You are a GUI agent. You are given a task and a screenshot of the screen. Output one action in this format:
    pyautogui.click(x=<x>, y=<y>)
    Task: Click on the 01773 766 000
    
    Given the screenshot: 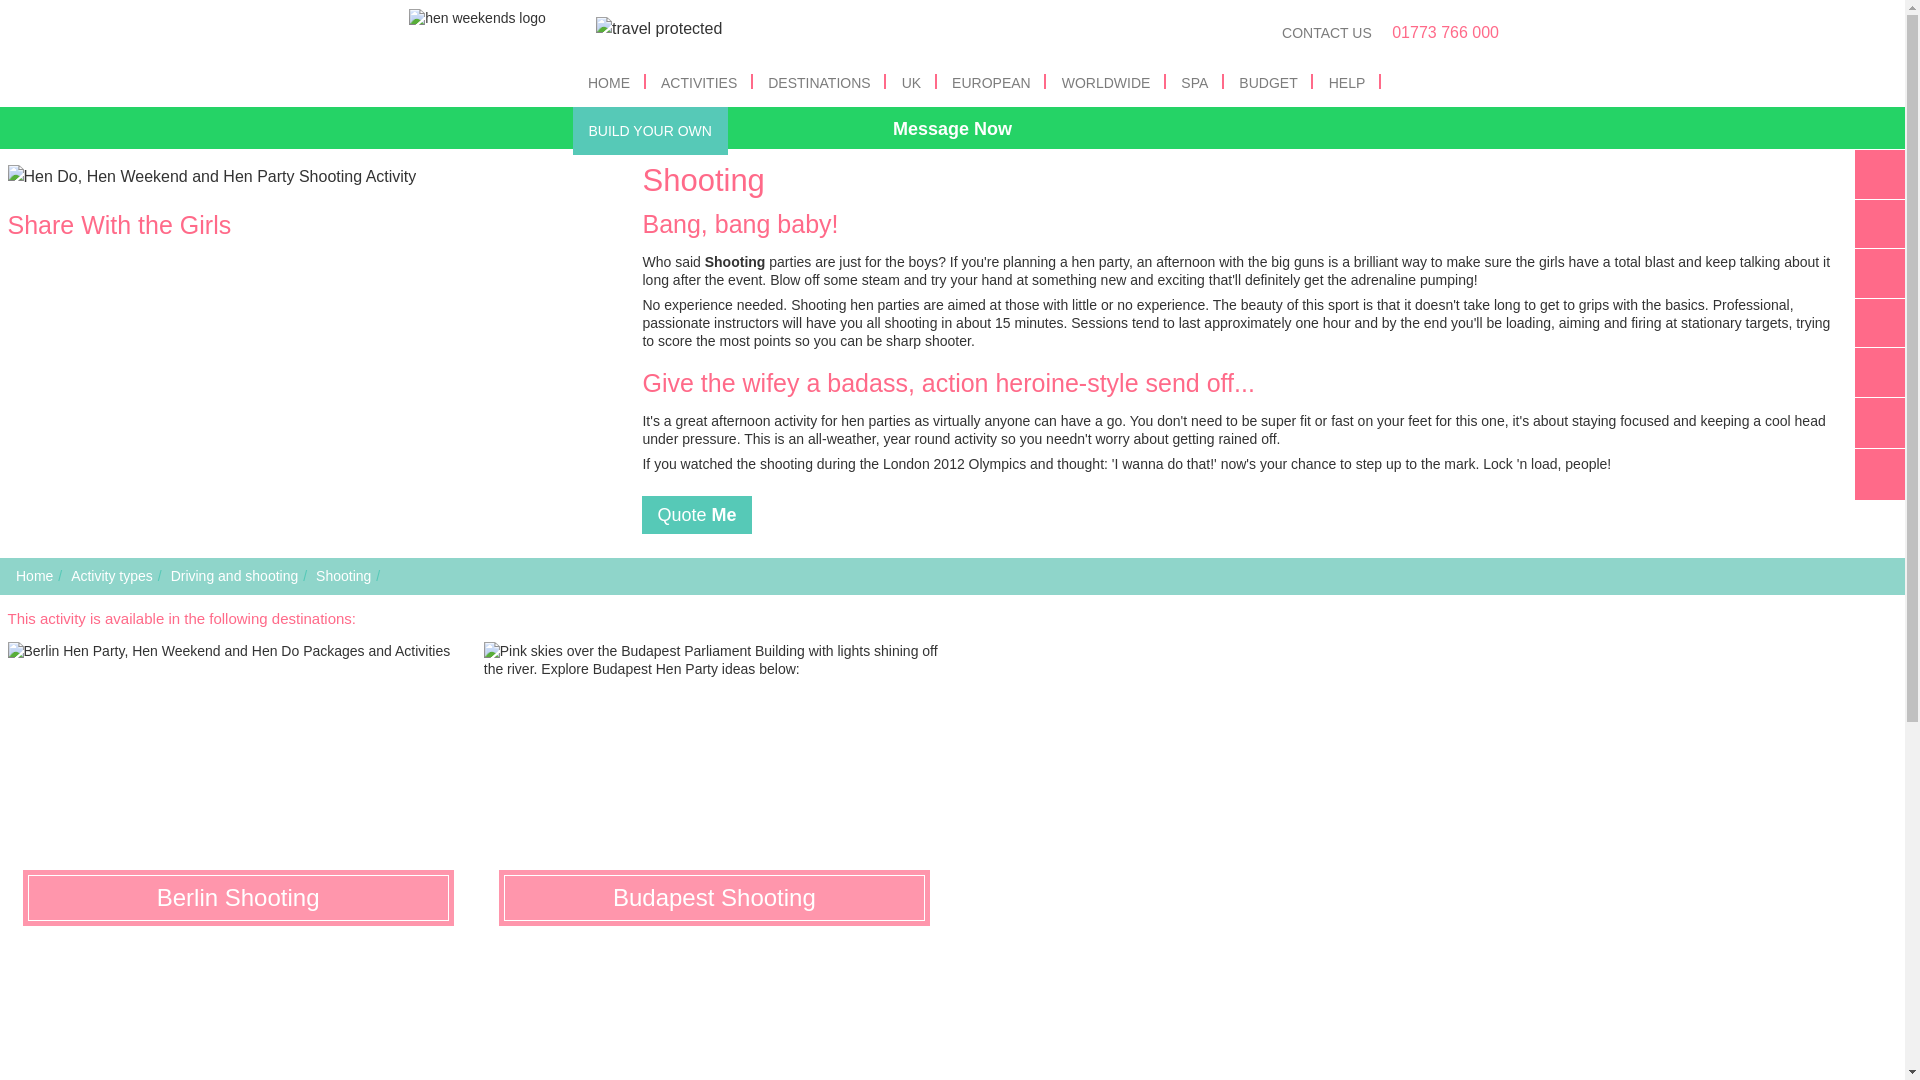 What is the action you would take?
    pyautogui.click(x=1446, y=33)
    